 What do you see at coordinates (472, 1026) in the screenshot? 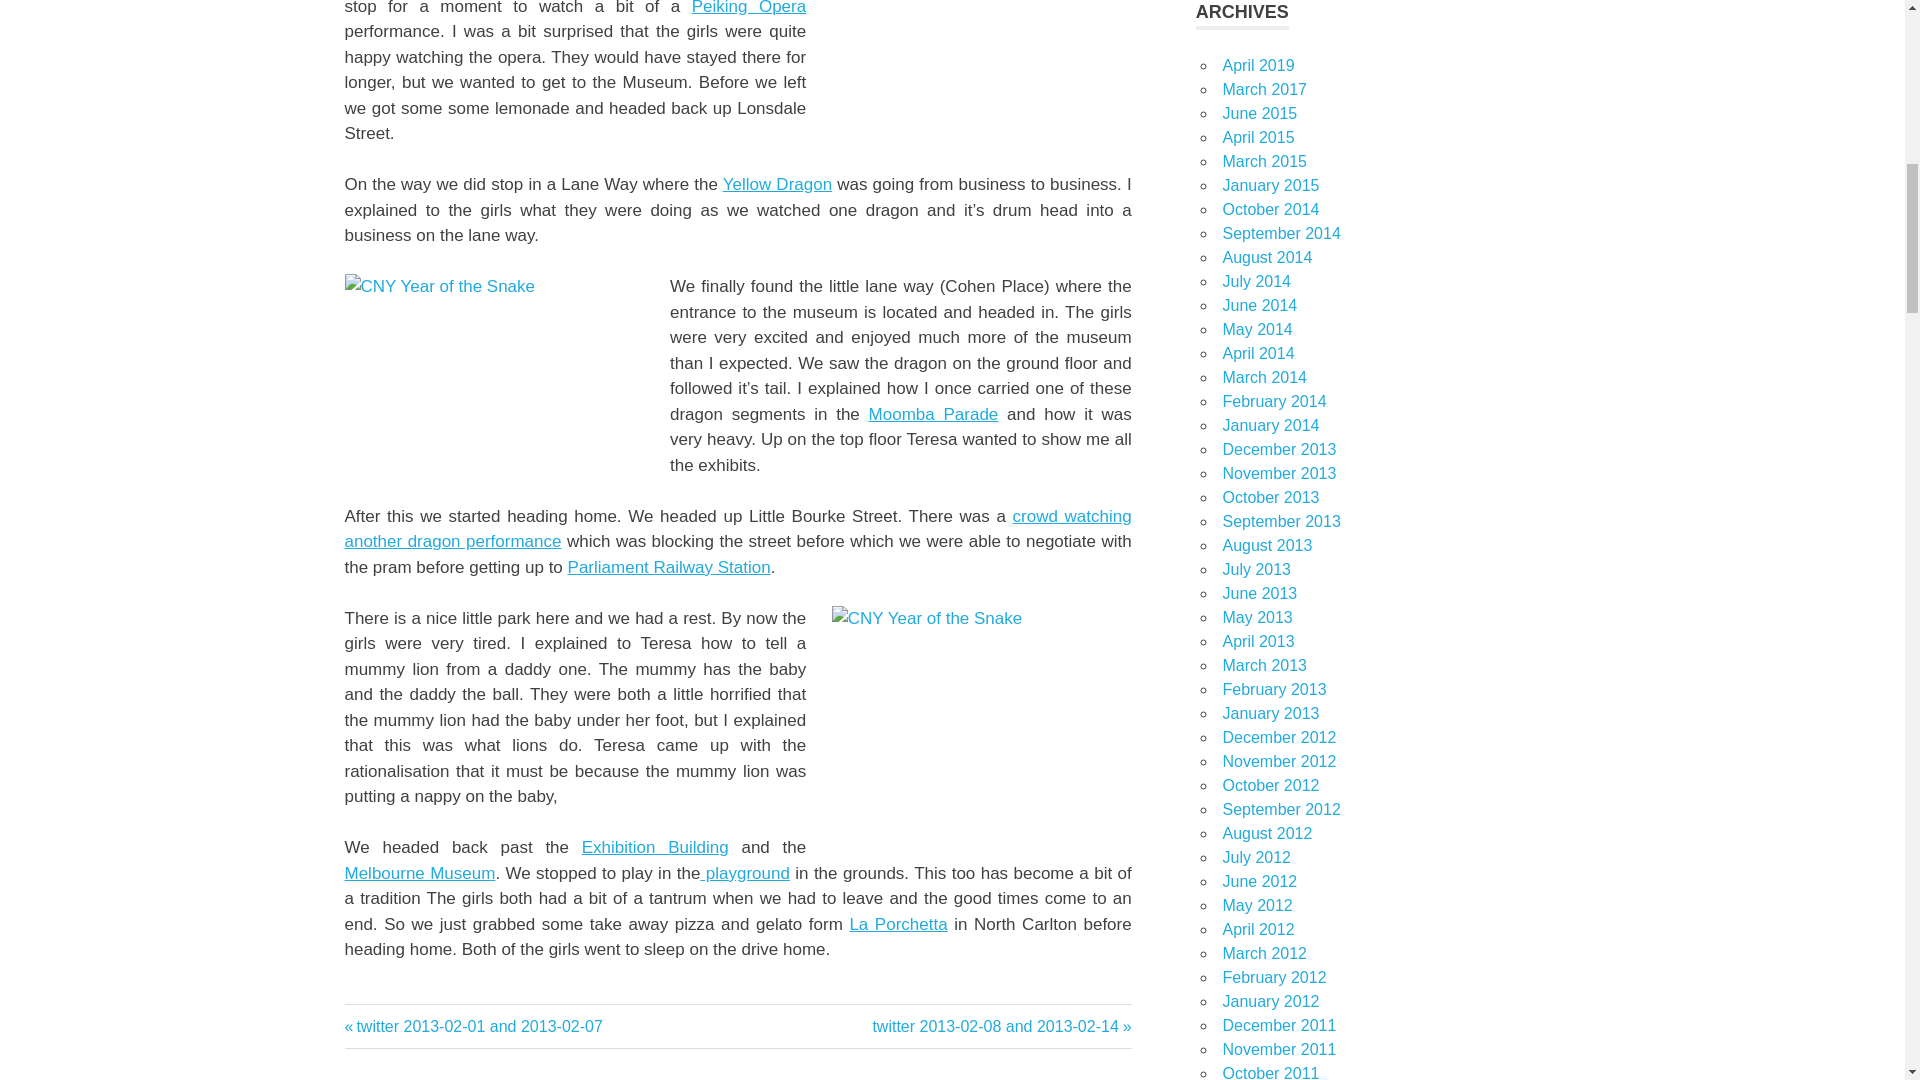
I see `playground` at bounding box center [472, 1026].